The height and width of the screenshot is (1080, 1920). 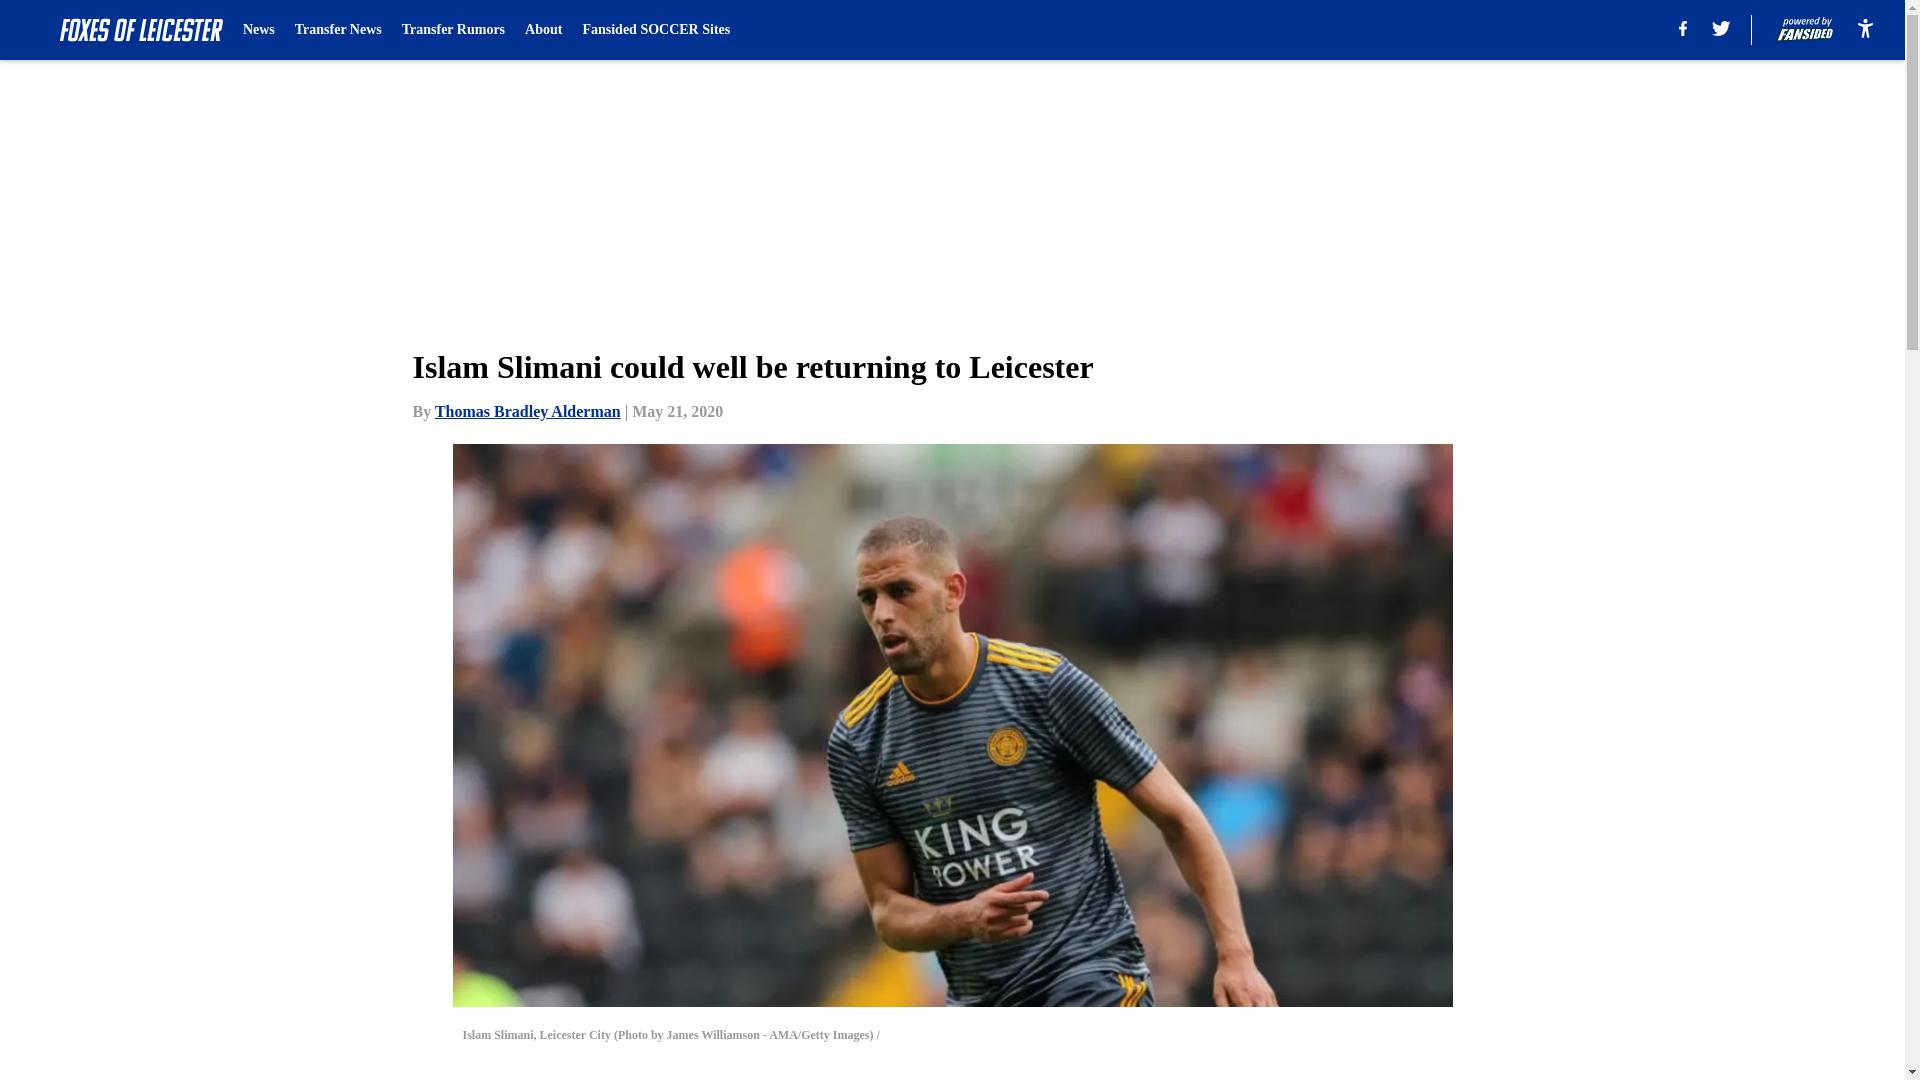 I want to click on News, so click(x=258, y=30).